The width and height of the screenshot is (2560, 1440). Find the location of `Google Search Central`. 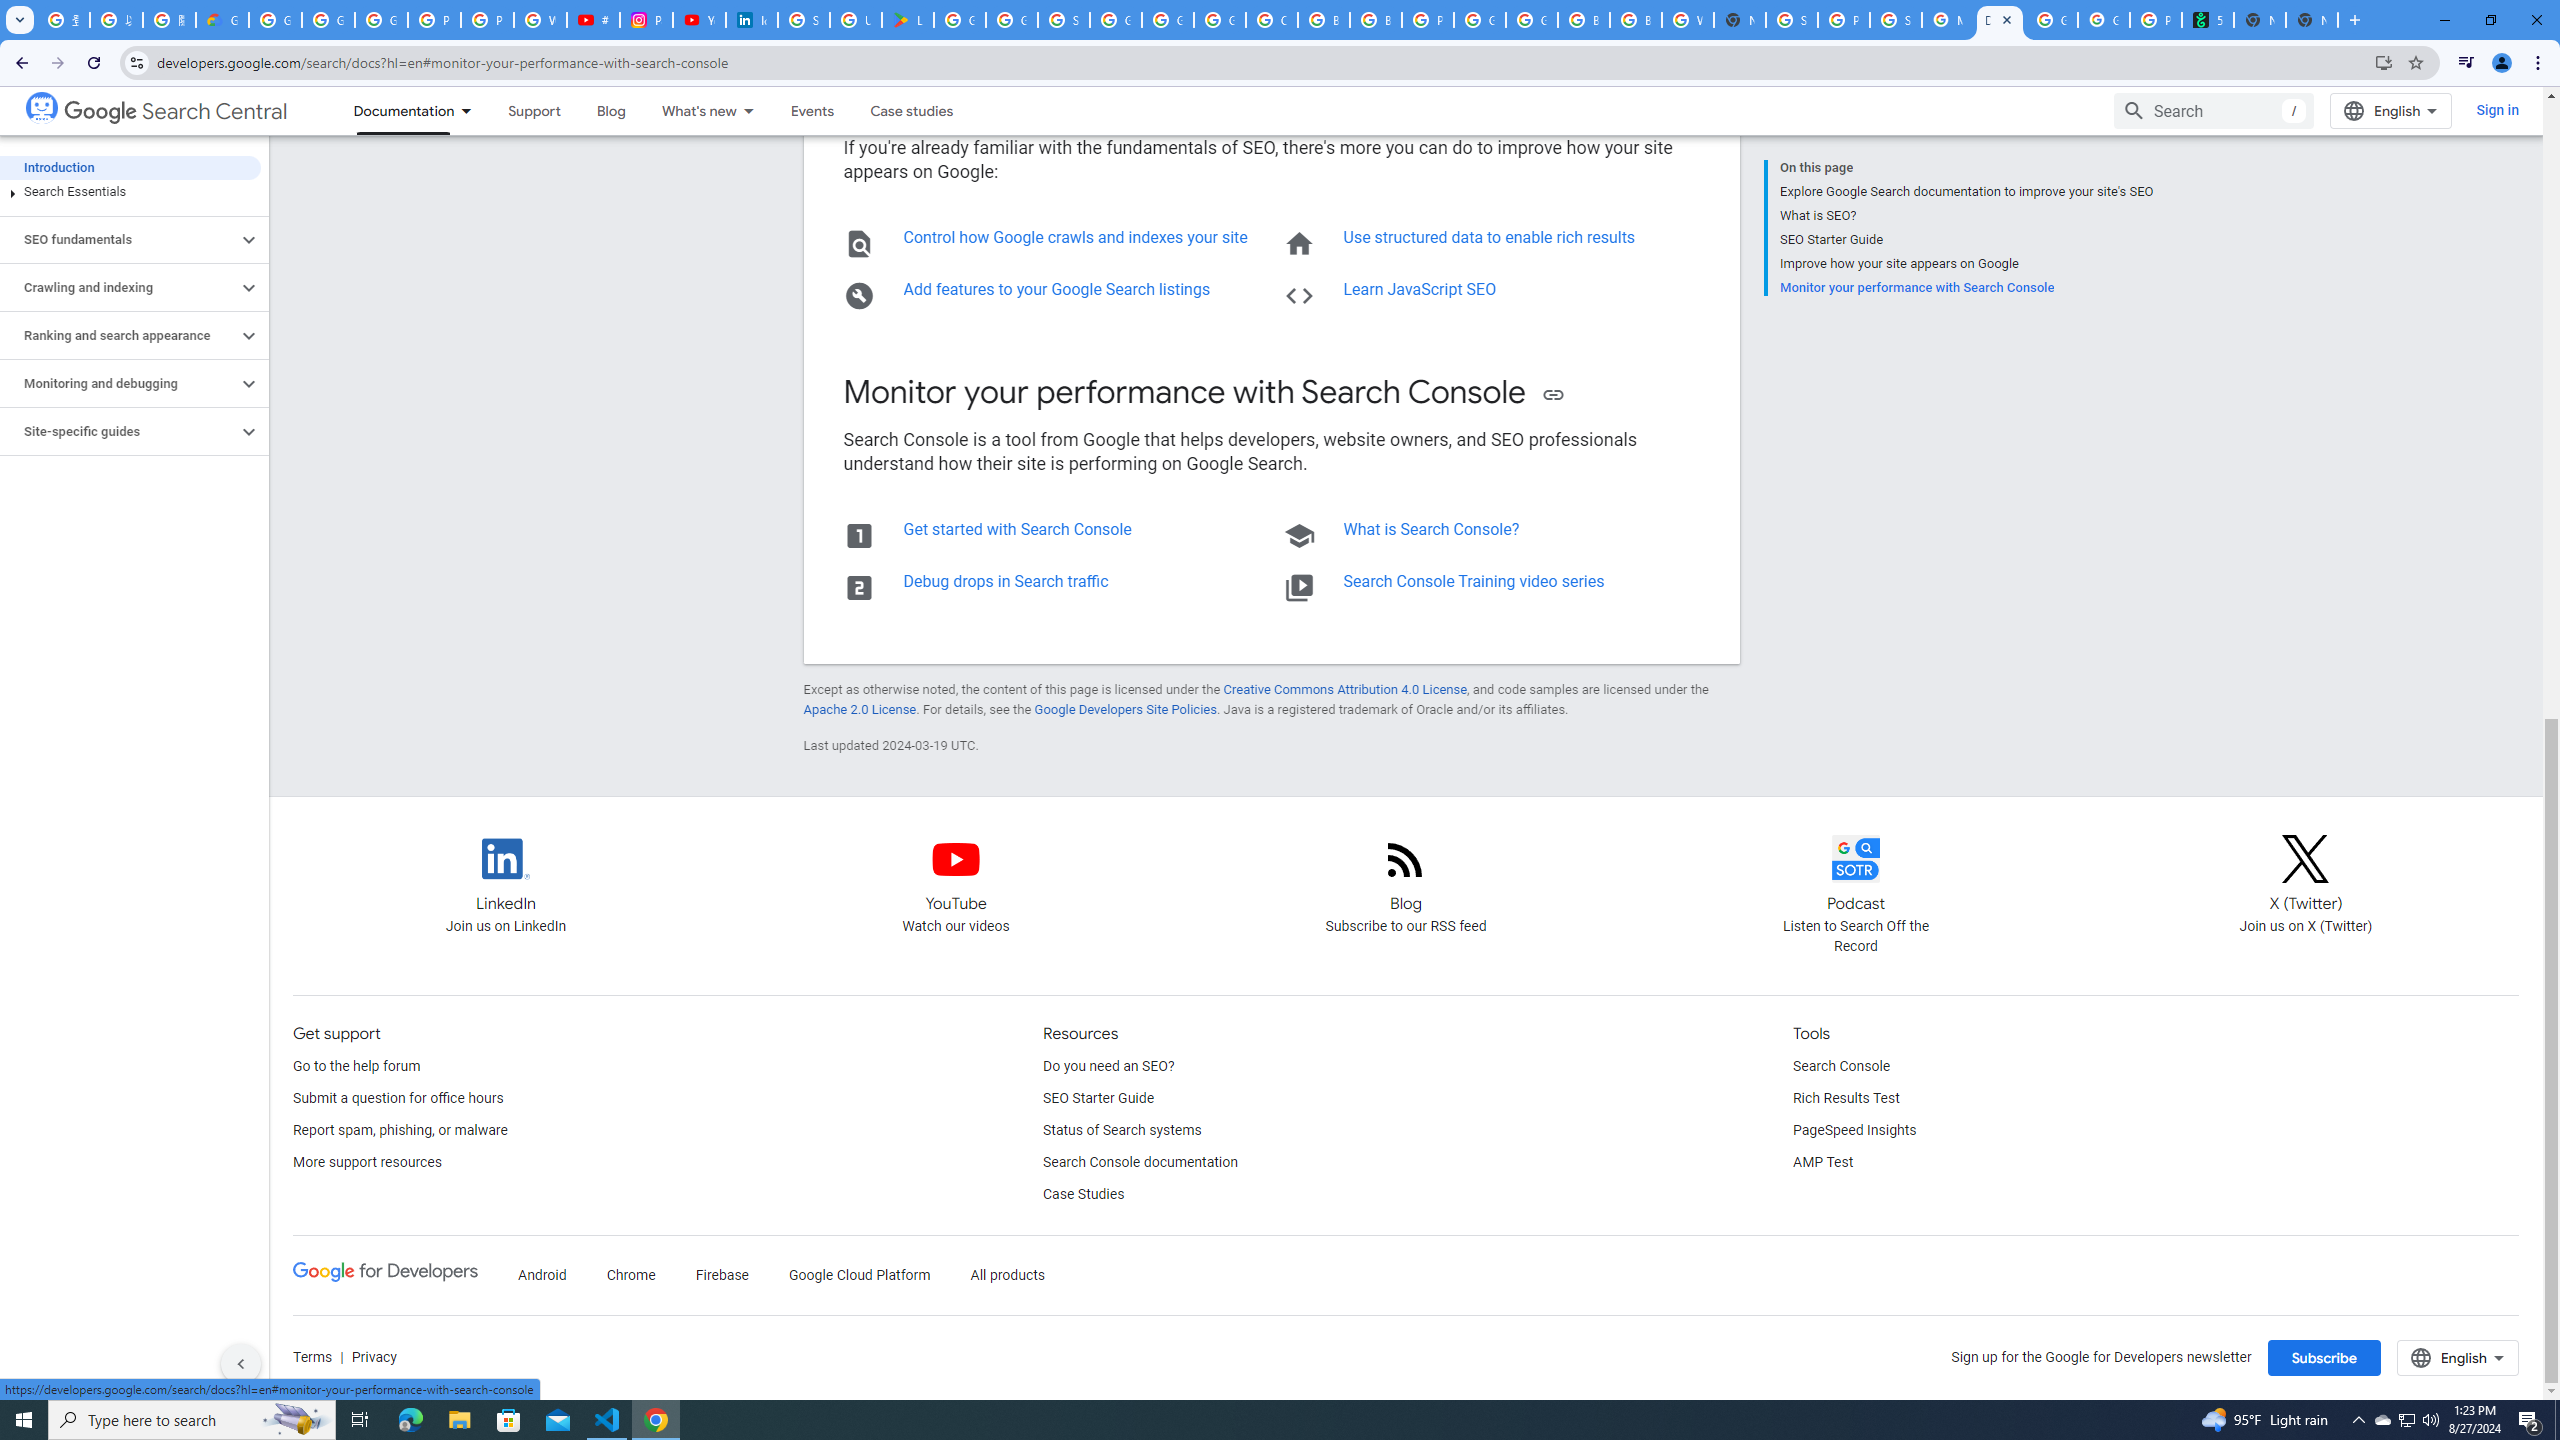

Google Search Central is located at coordinates (175, 112).